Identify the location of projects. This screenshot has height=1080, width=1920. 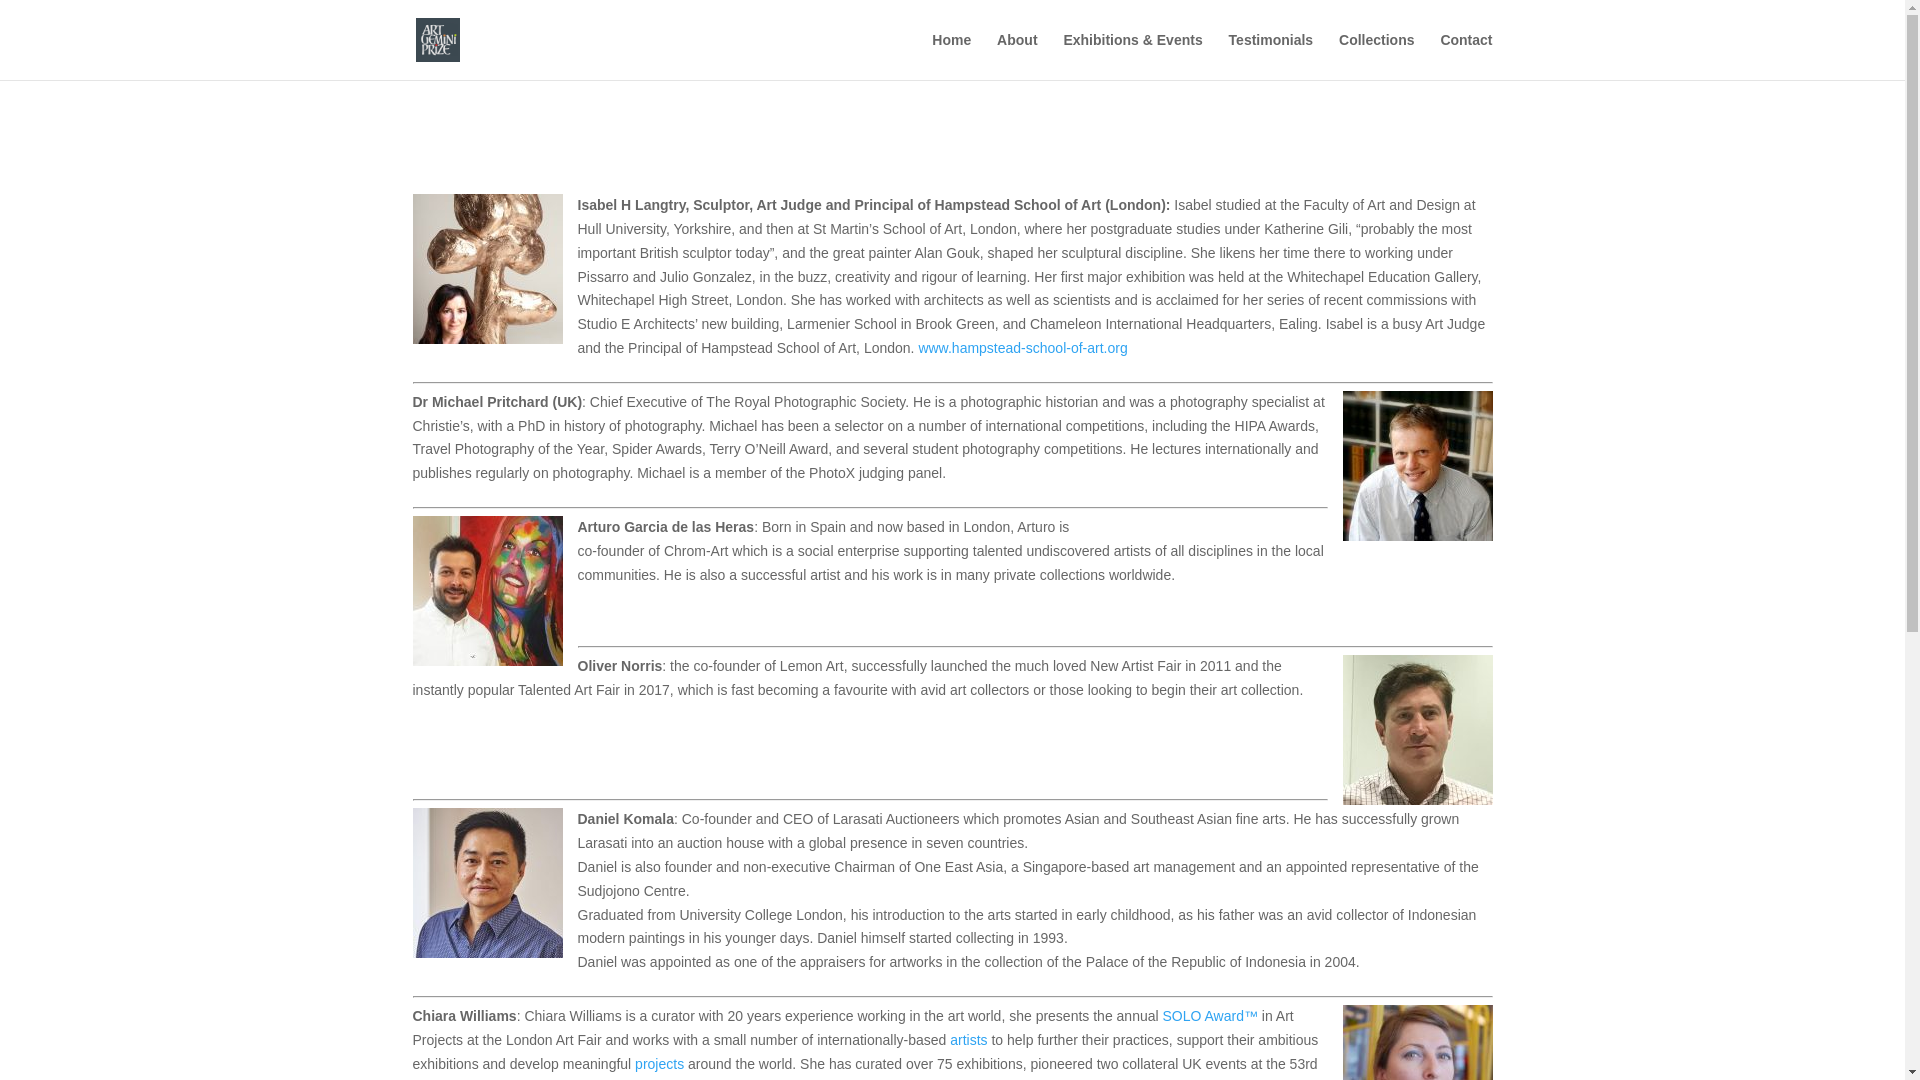
(659, 1064).